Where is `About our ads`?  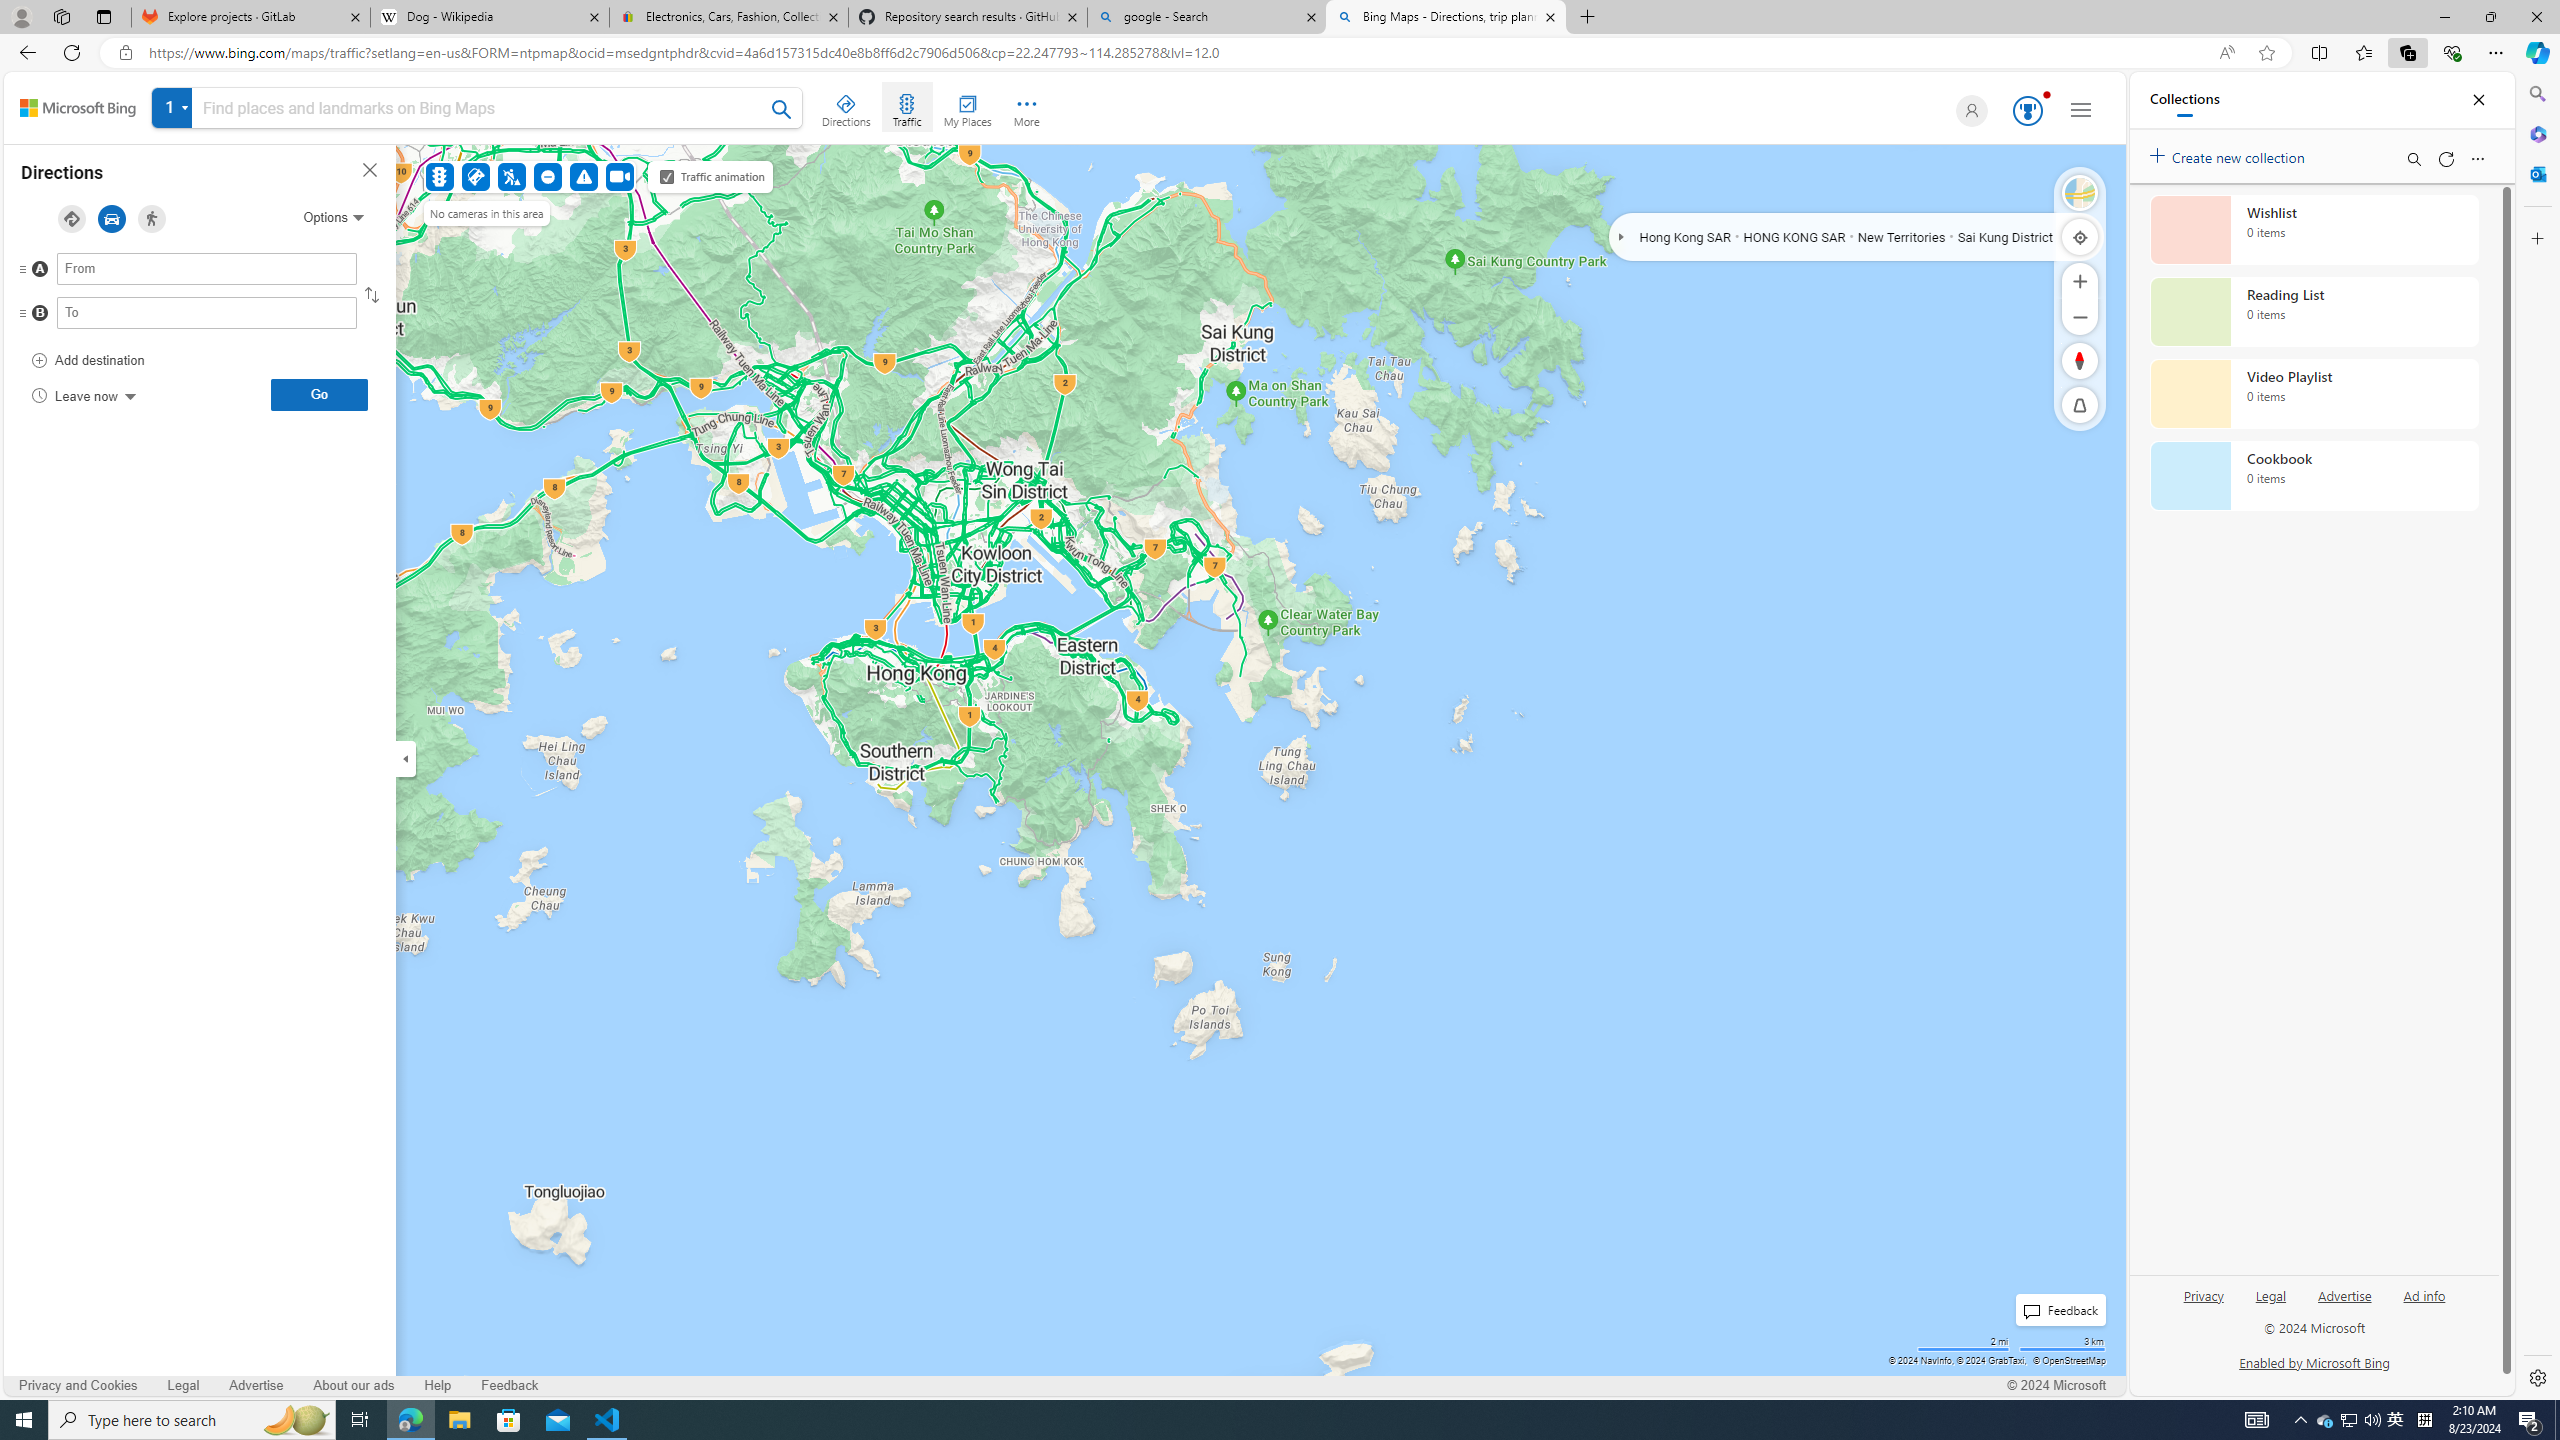 About our ads is located at coordinates (352, 1386).